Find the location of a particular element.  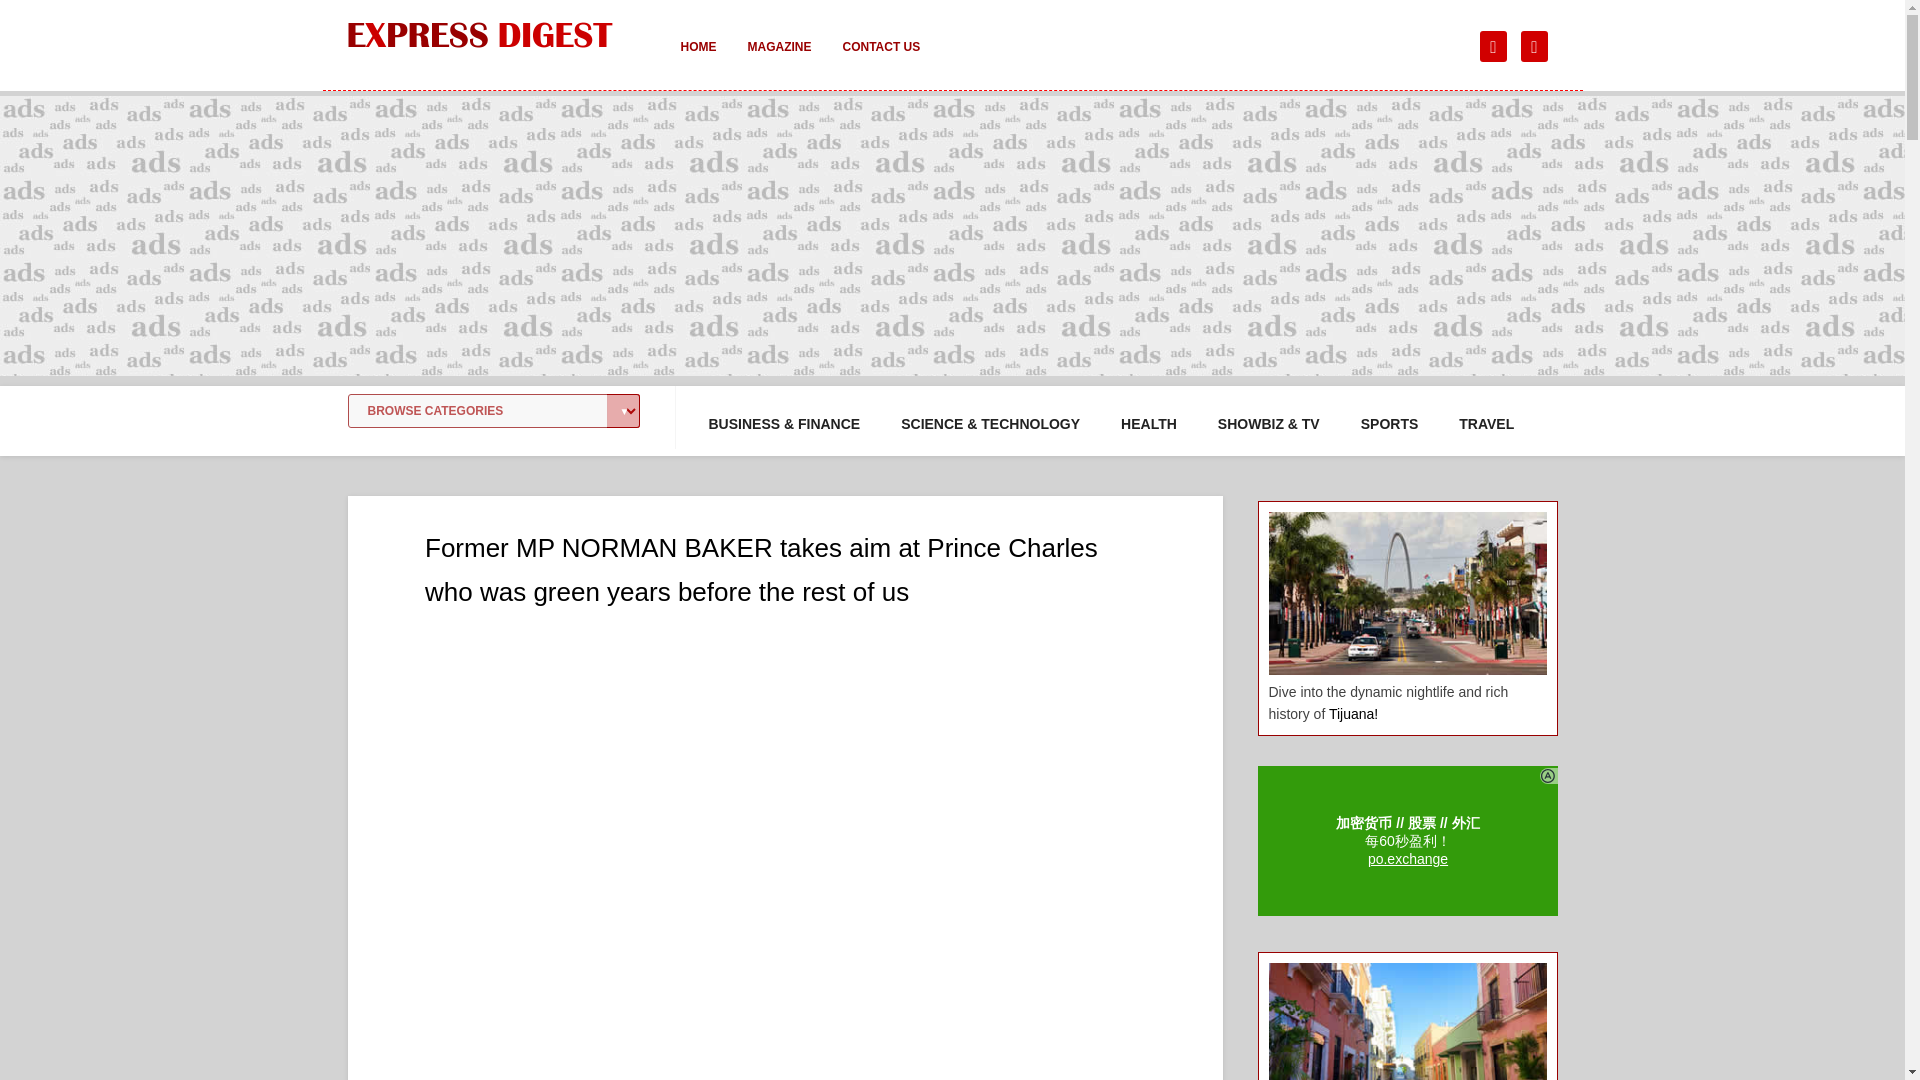

SPORTS is located at coordinates (1390, 424).